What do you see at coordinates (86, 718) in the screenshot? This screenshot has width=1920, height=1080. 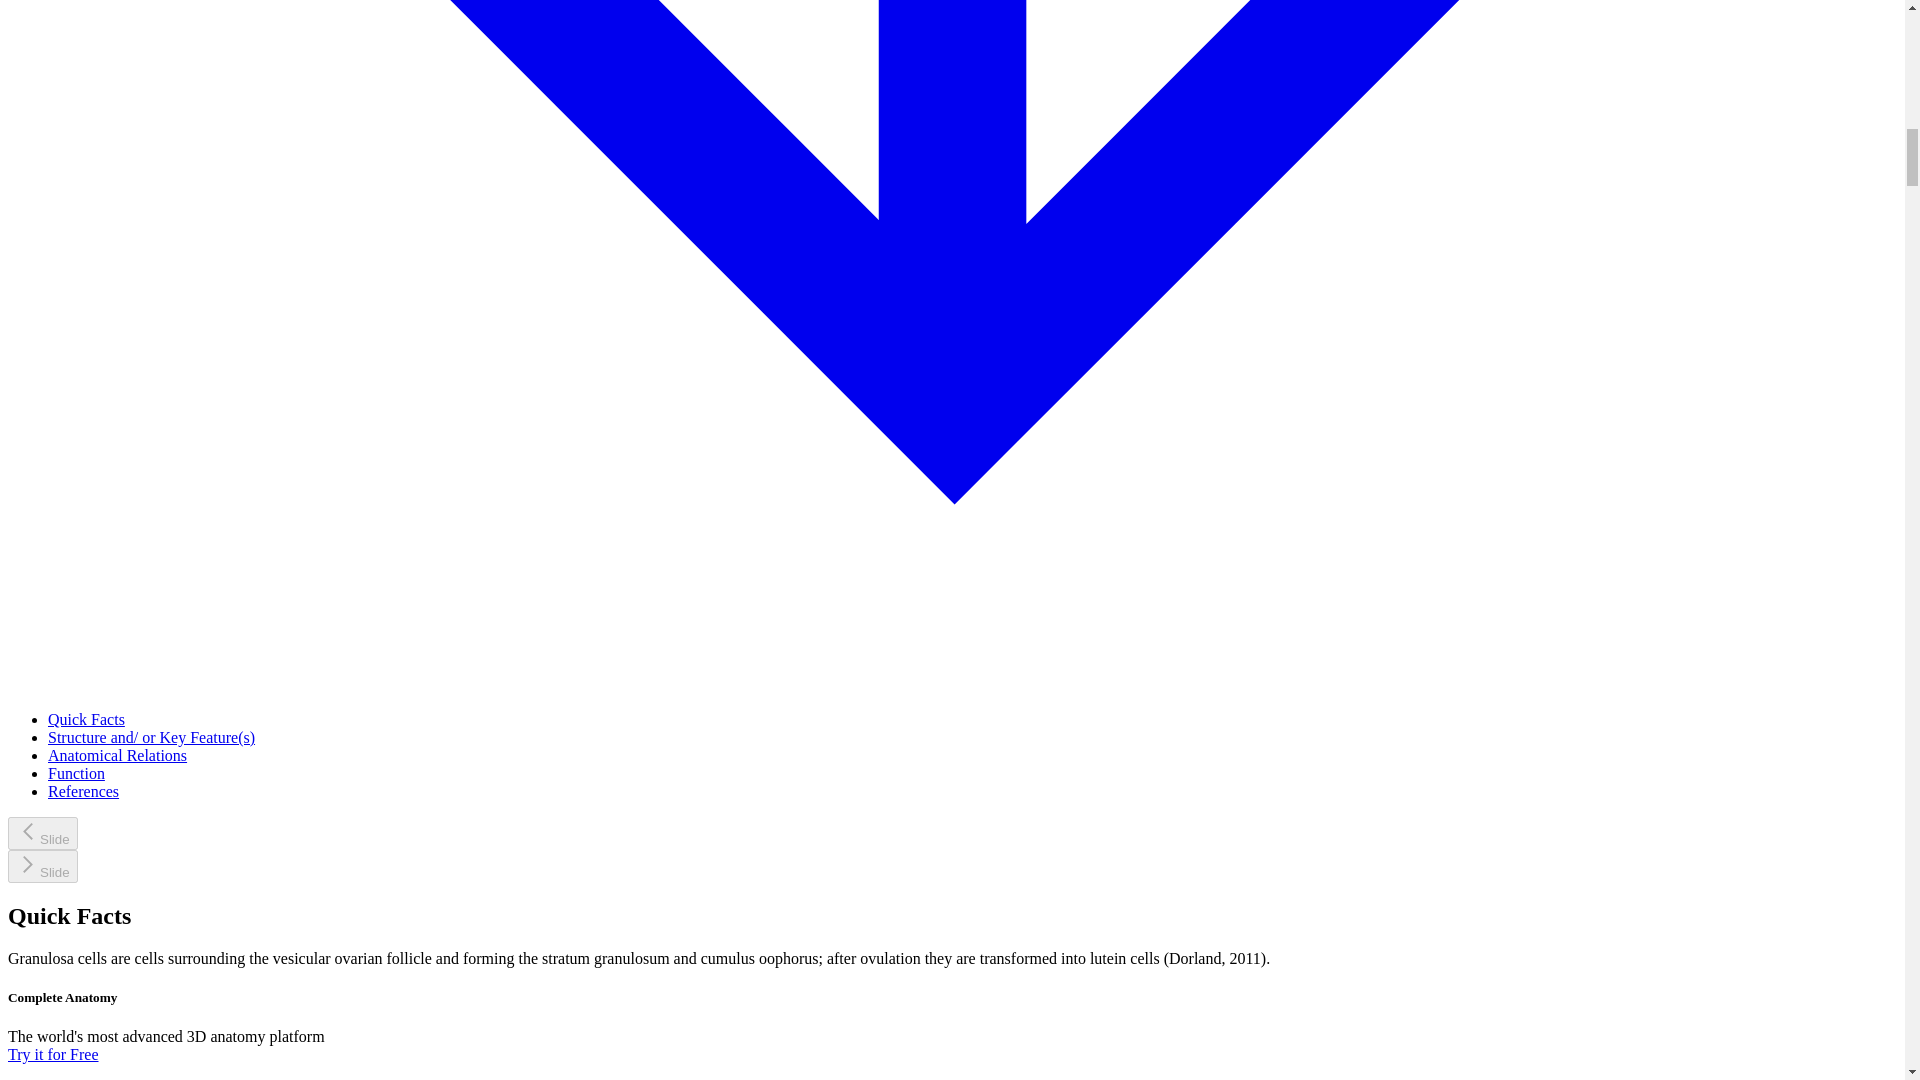 I see `Quick Facts` at bounding box center [86, 718].